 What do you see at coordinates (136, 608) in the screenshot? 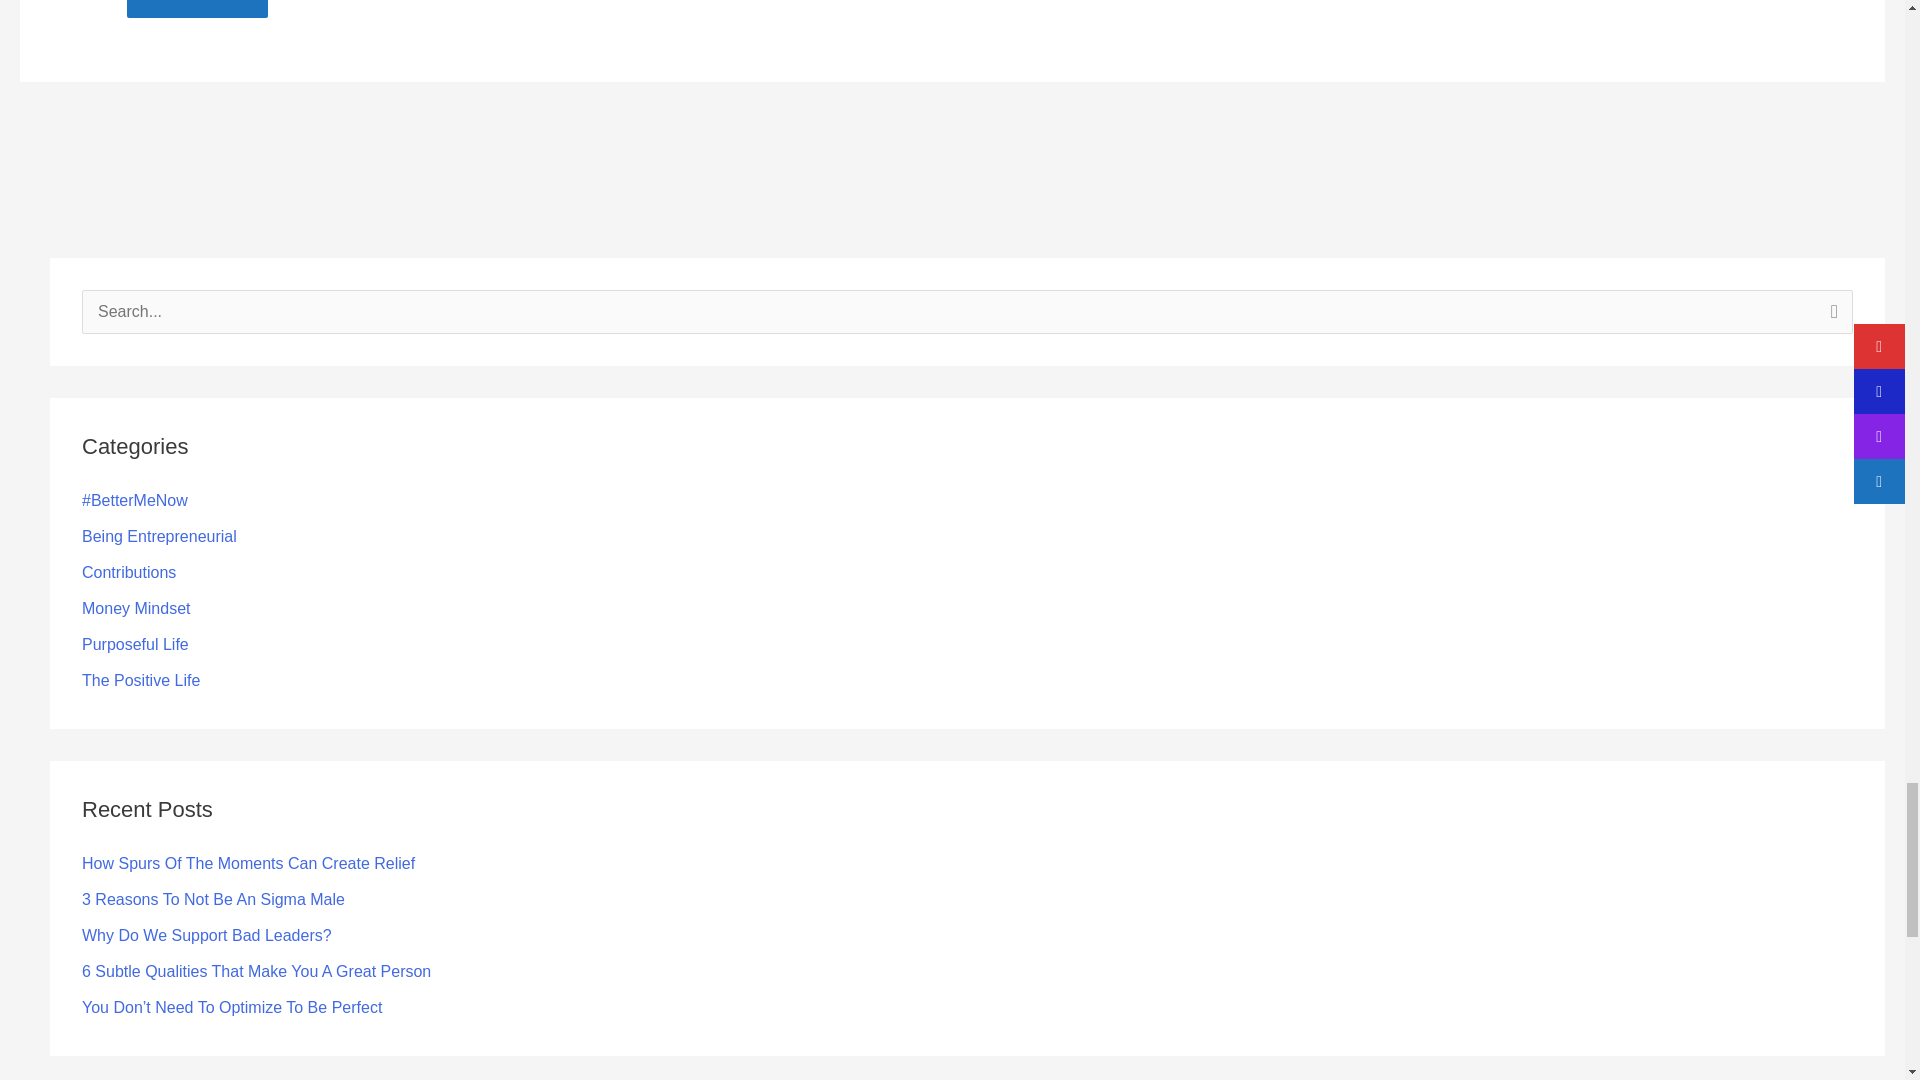
I see `Money Mindset` at bounding box center [136, 608].